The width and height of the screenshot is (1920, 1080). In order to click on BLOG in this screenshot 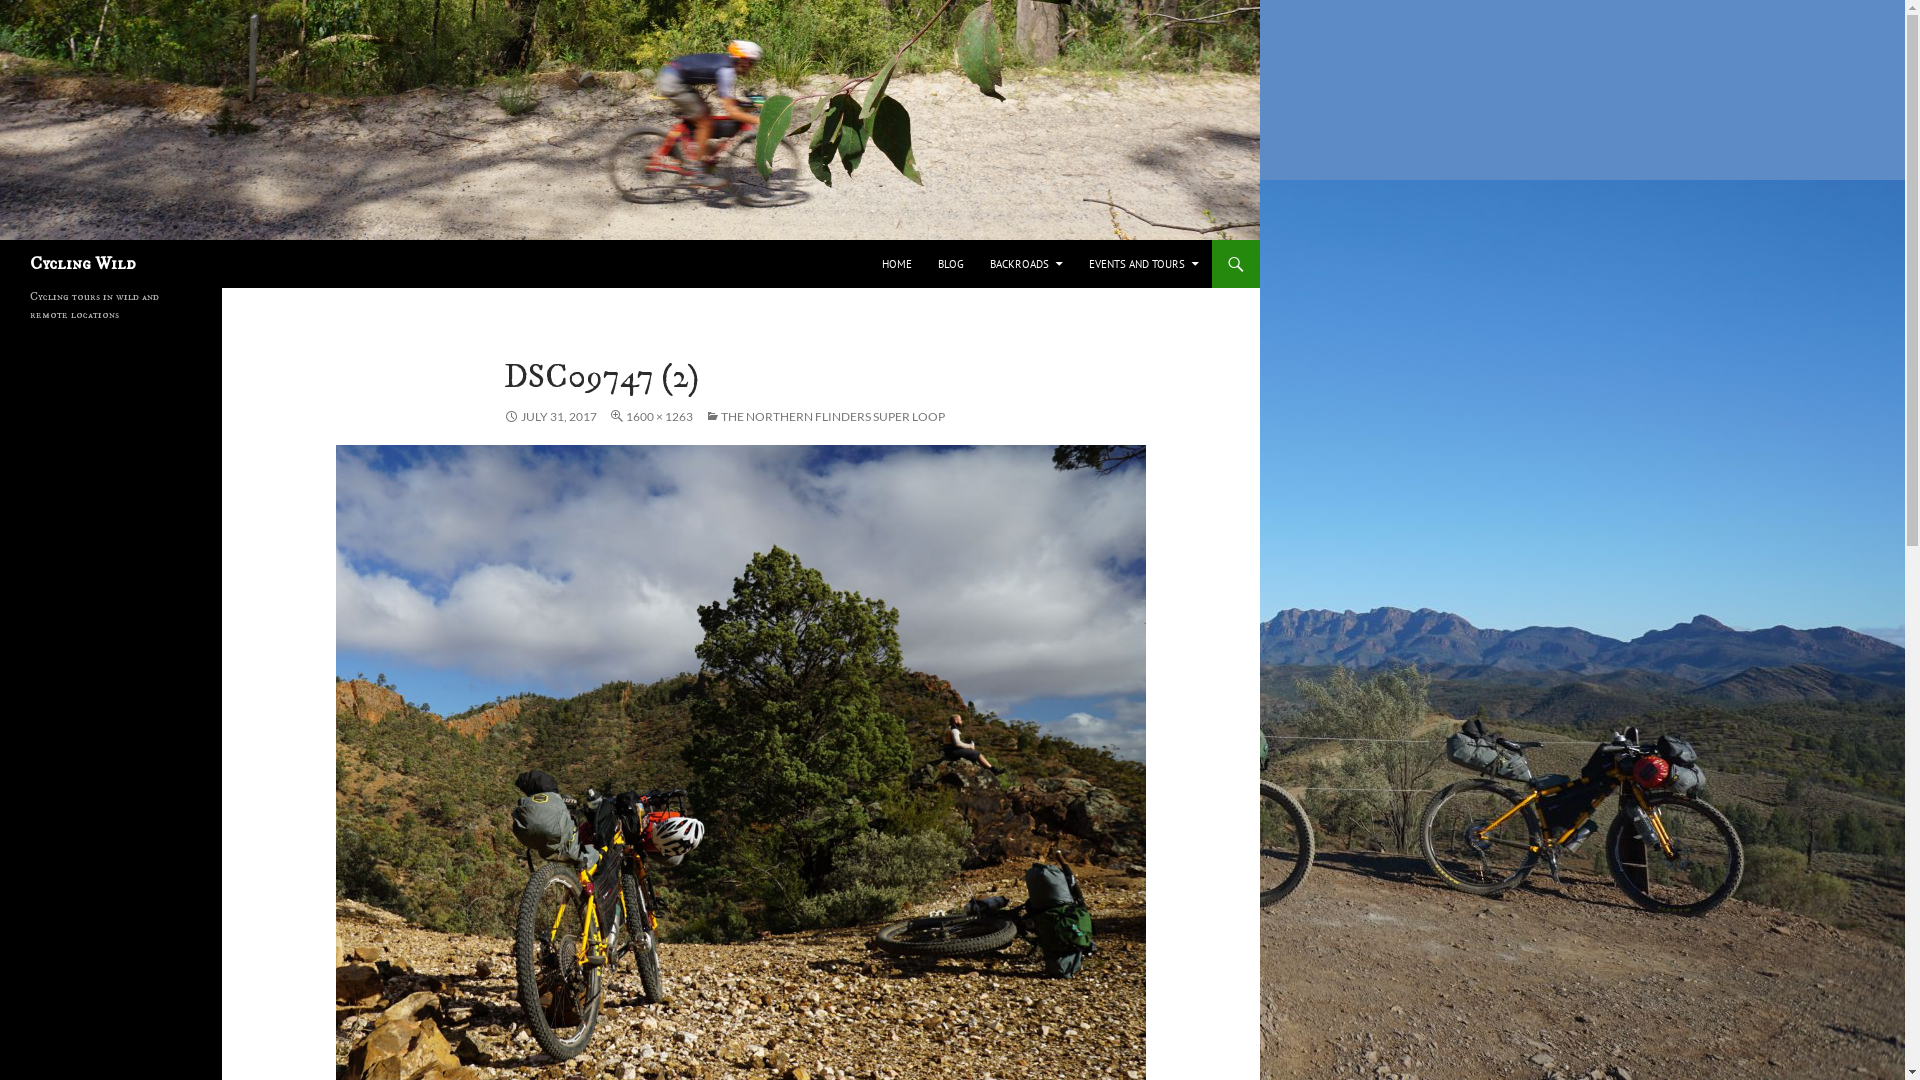, I will do `click(951, 264)`.